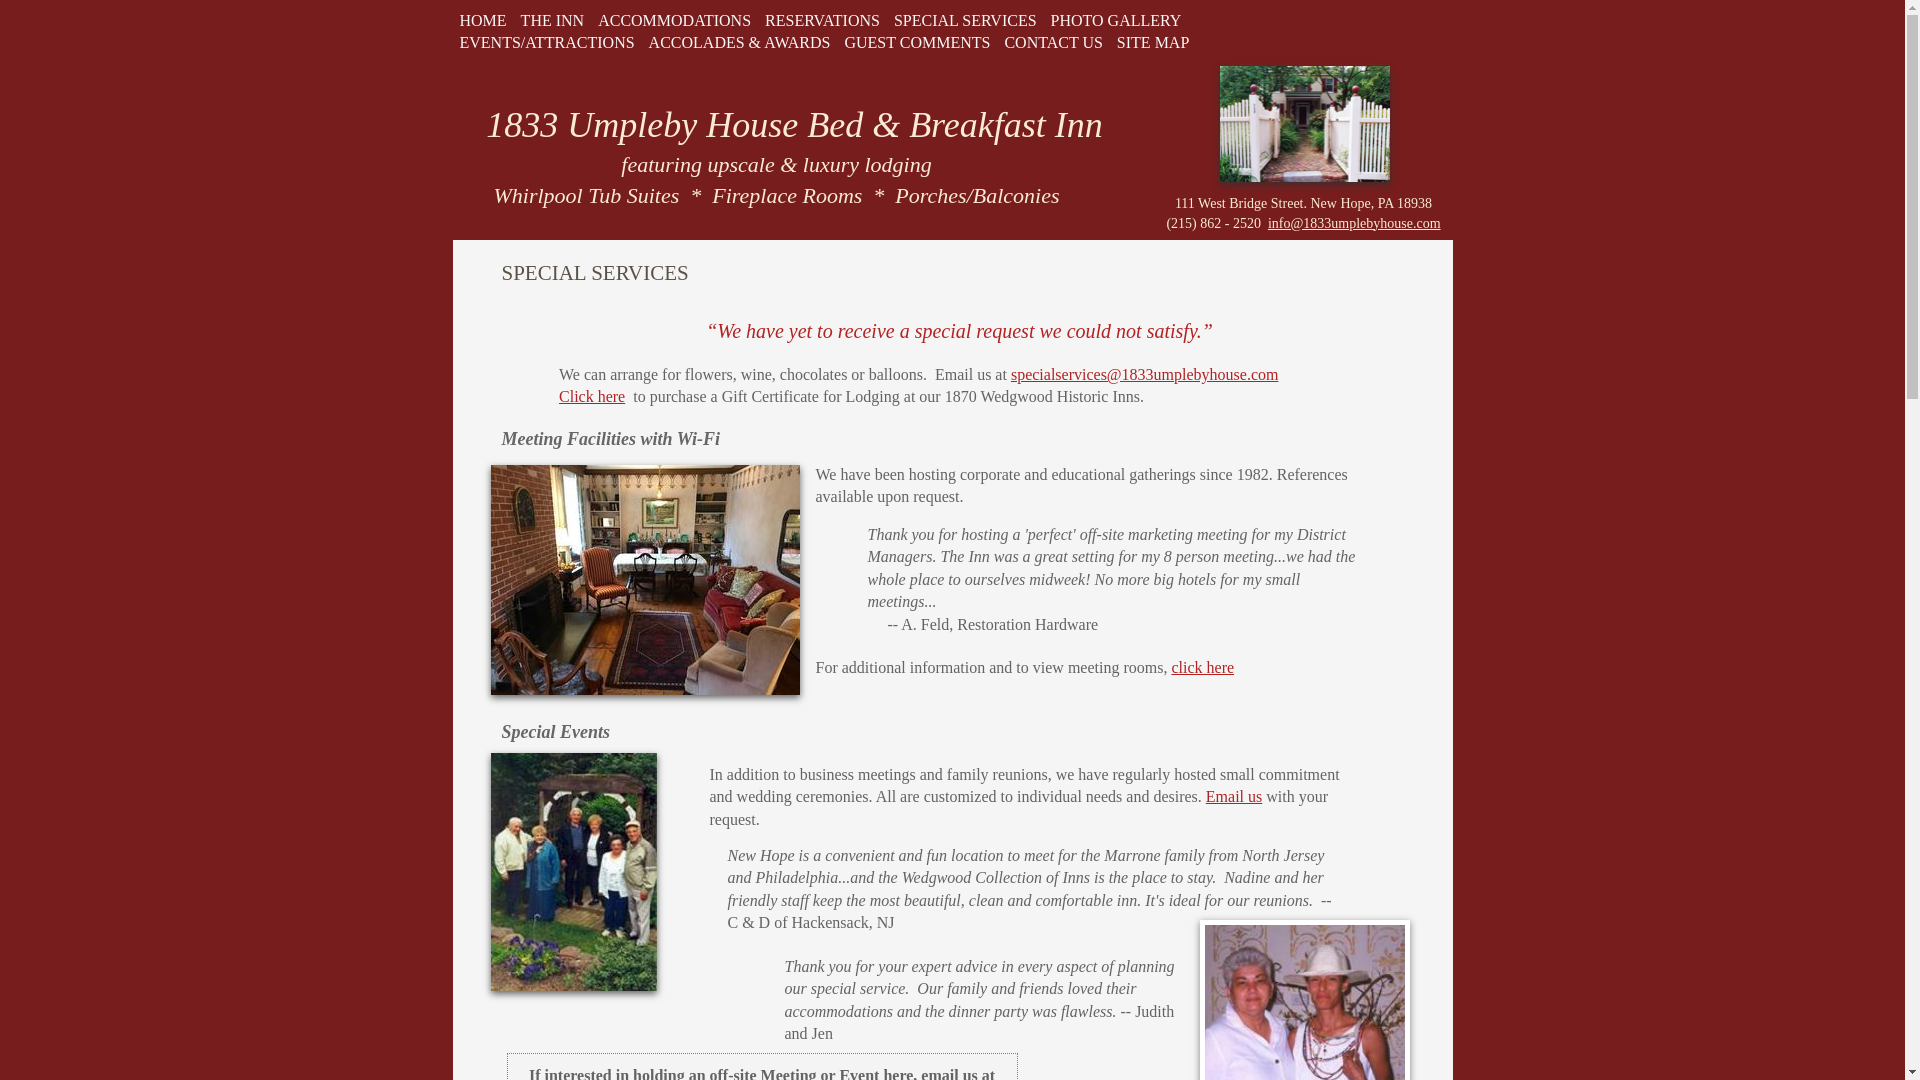  I want to click on HOME, so click(482, 20).